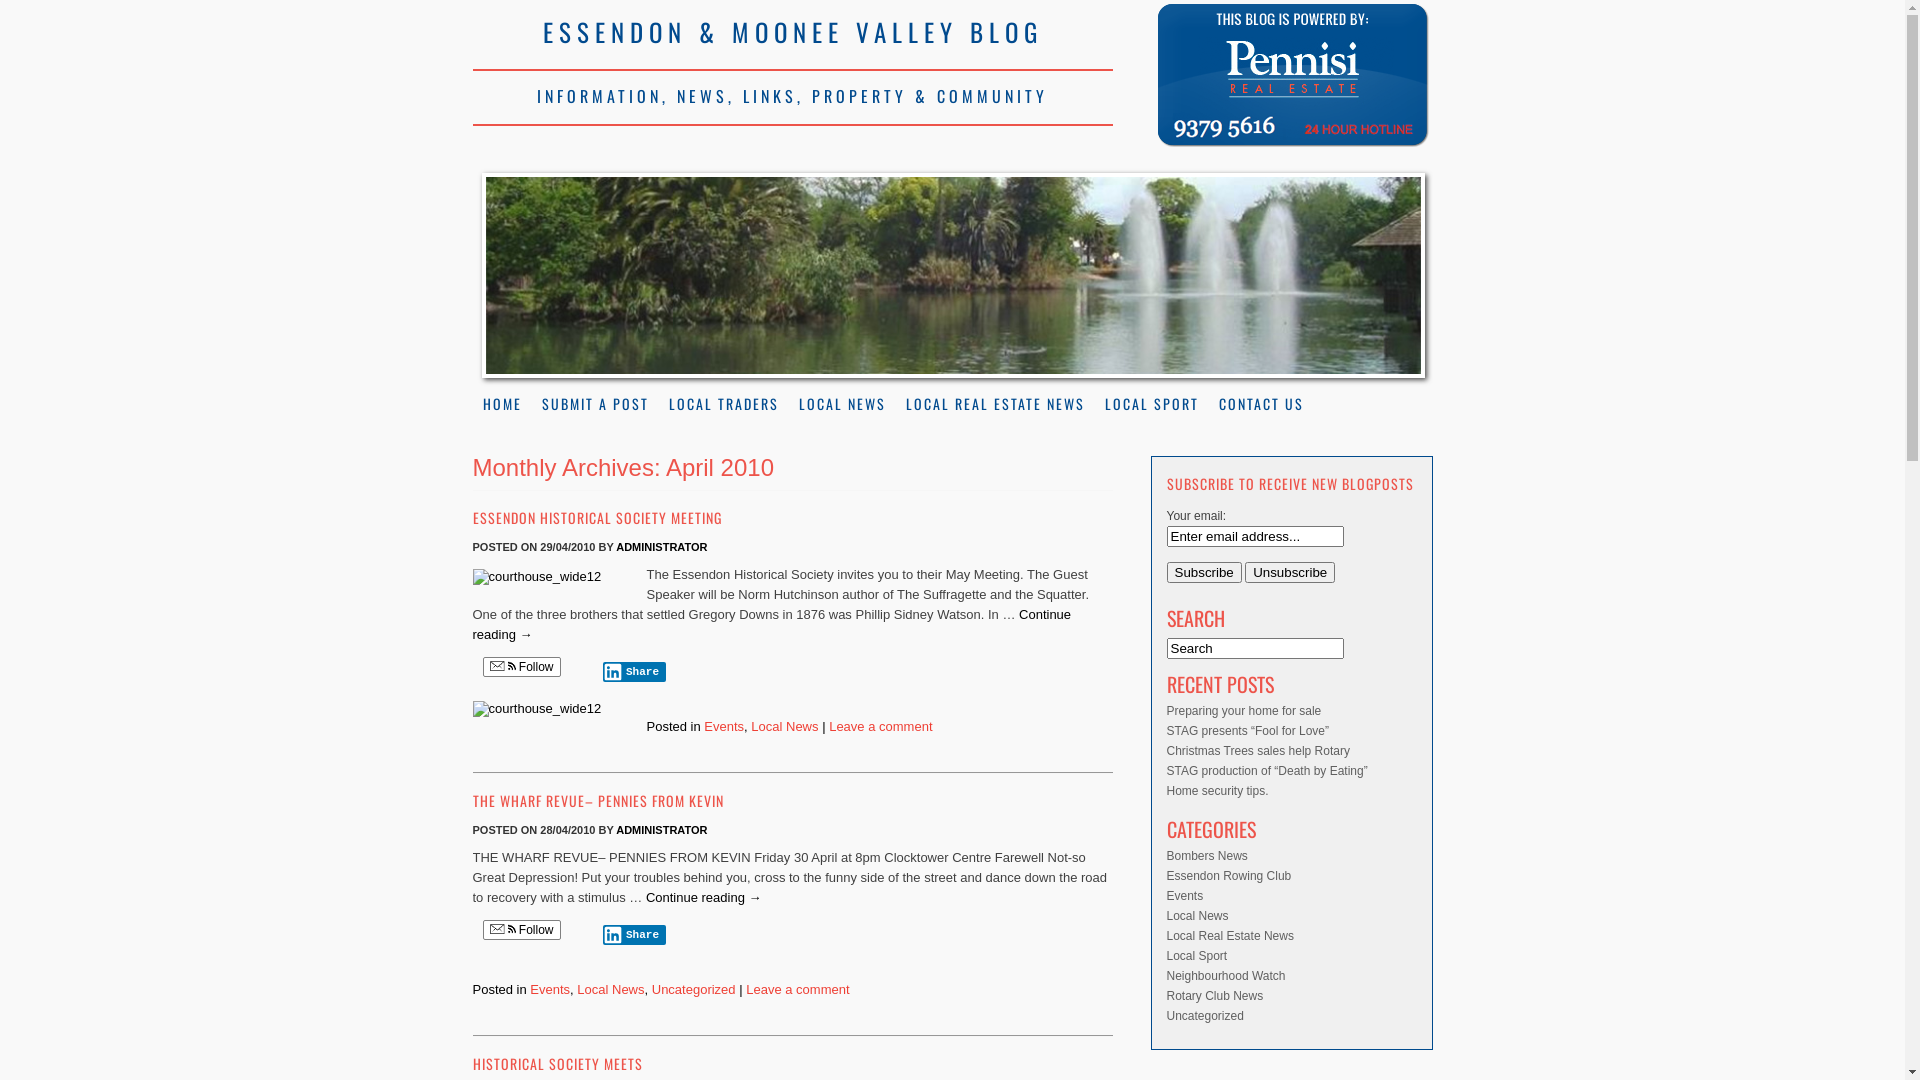  Describe the element at coordinates (784, 726) in the screenshot. I see `Local News` at that location.